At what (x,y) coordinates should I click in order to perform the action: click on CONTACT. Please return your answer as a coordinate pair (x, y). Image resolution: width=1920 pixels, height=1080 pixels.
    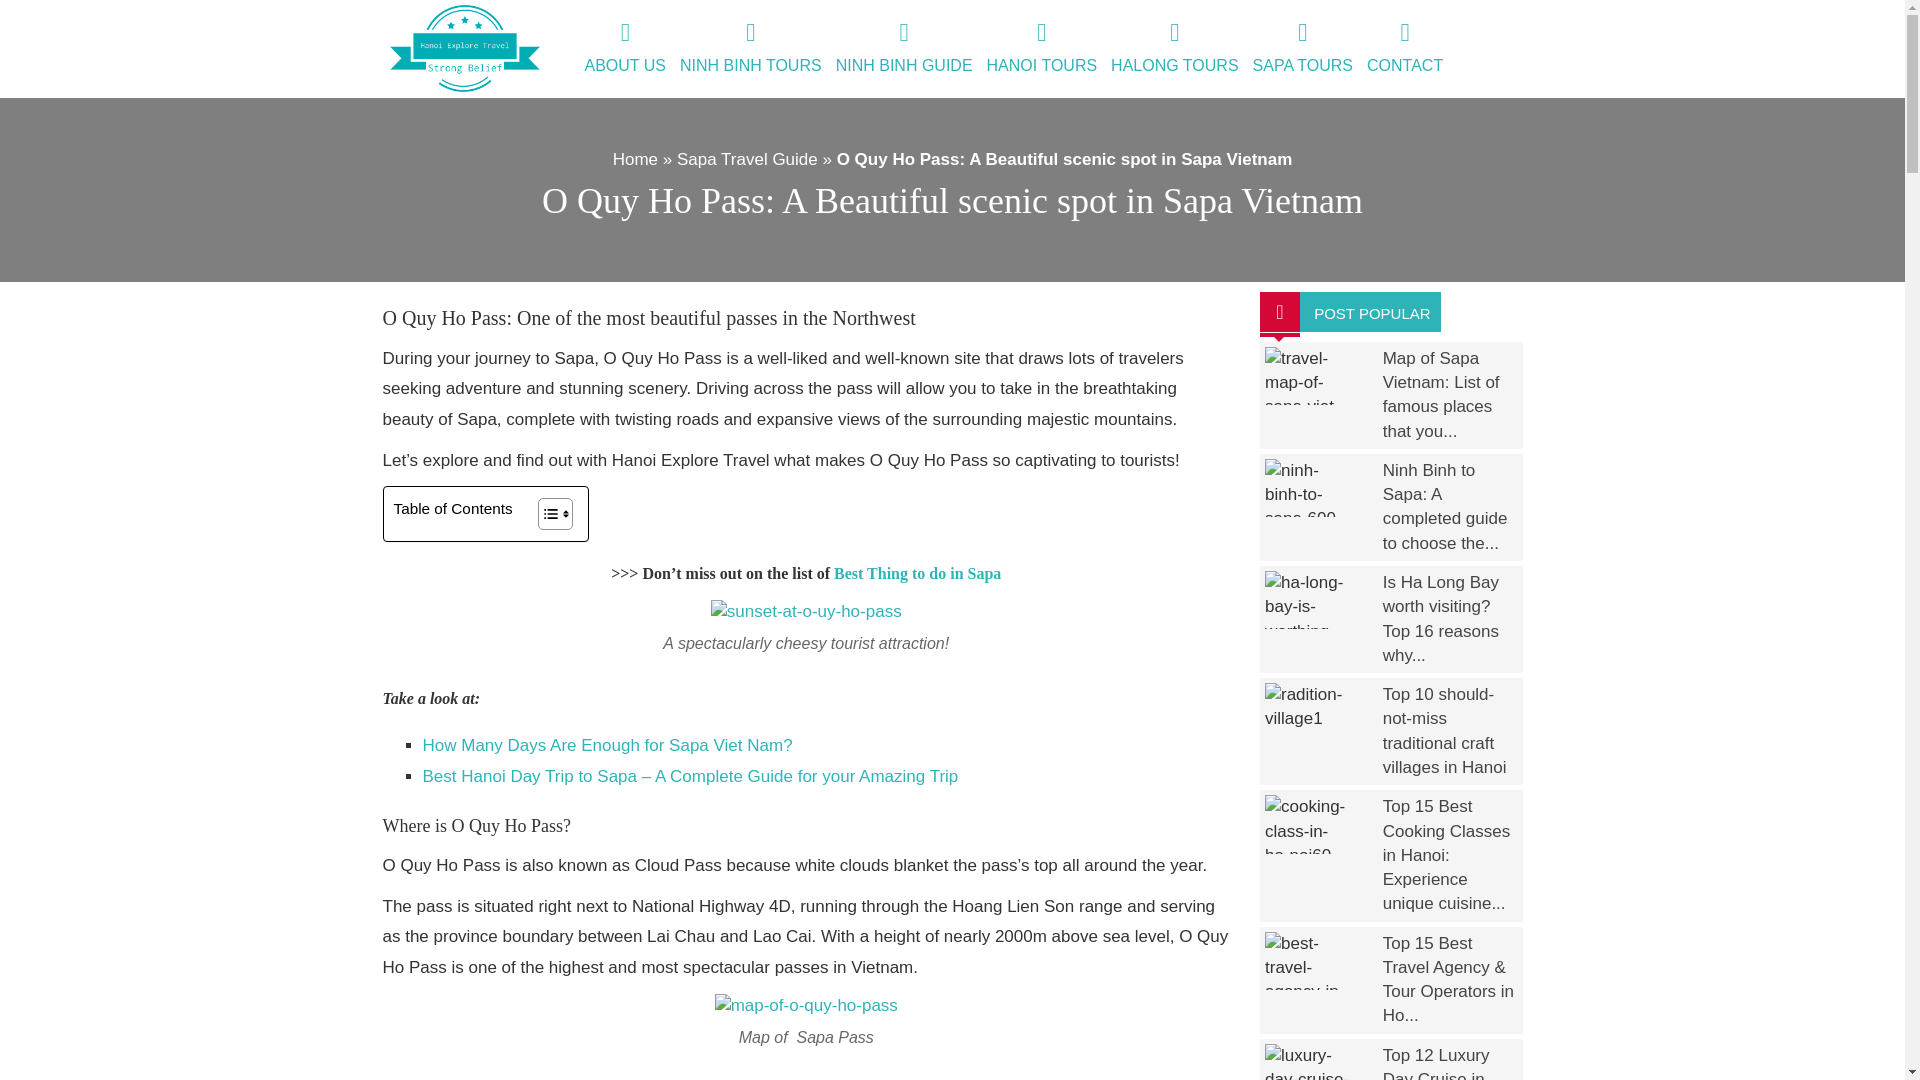
    Looking at the image, I should click on (1404, 49).